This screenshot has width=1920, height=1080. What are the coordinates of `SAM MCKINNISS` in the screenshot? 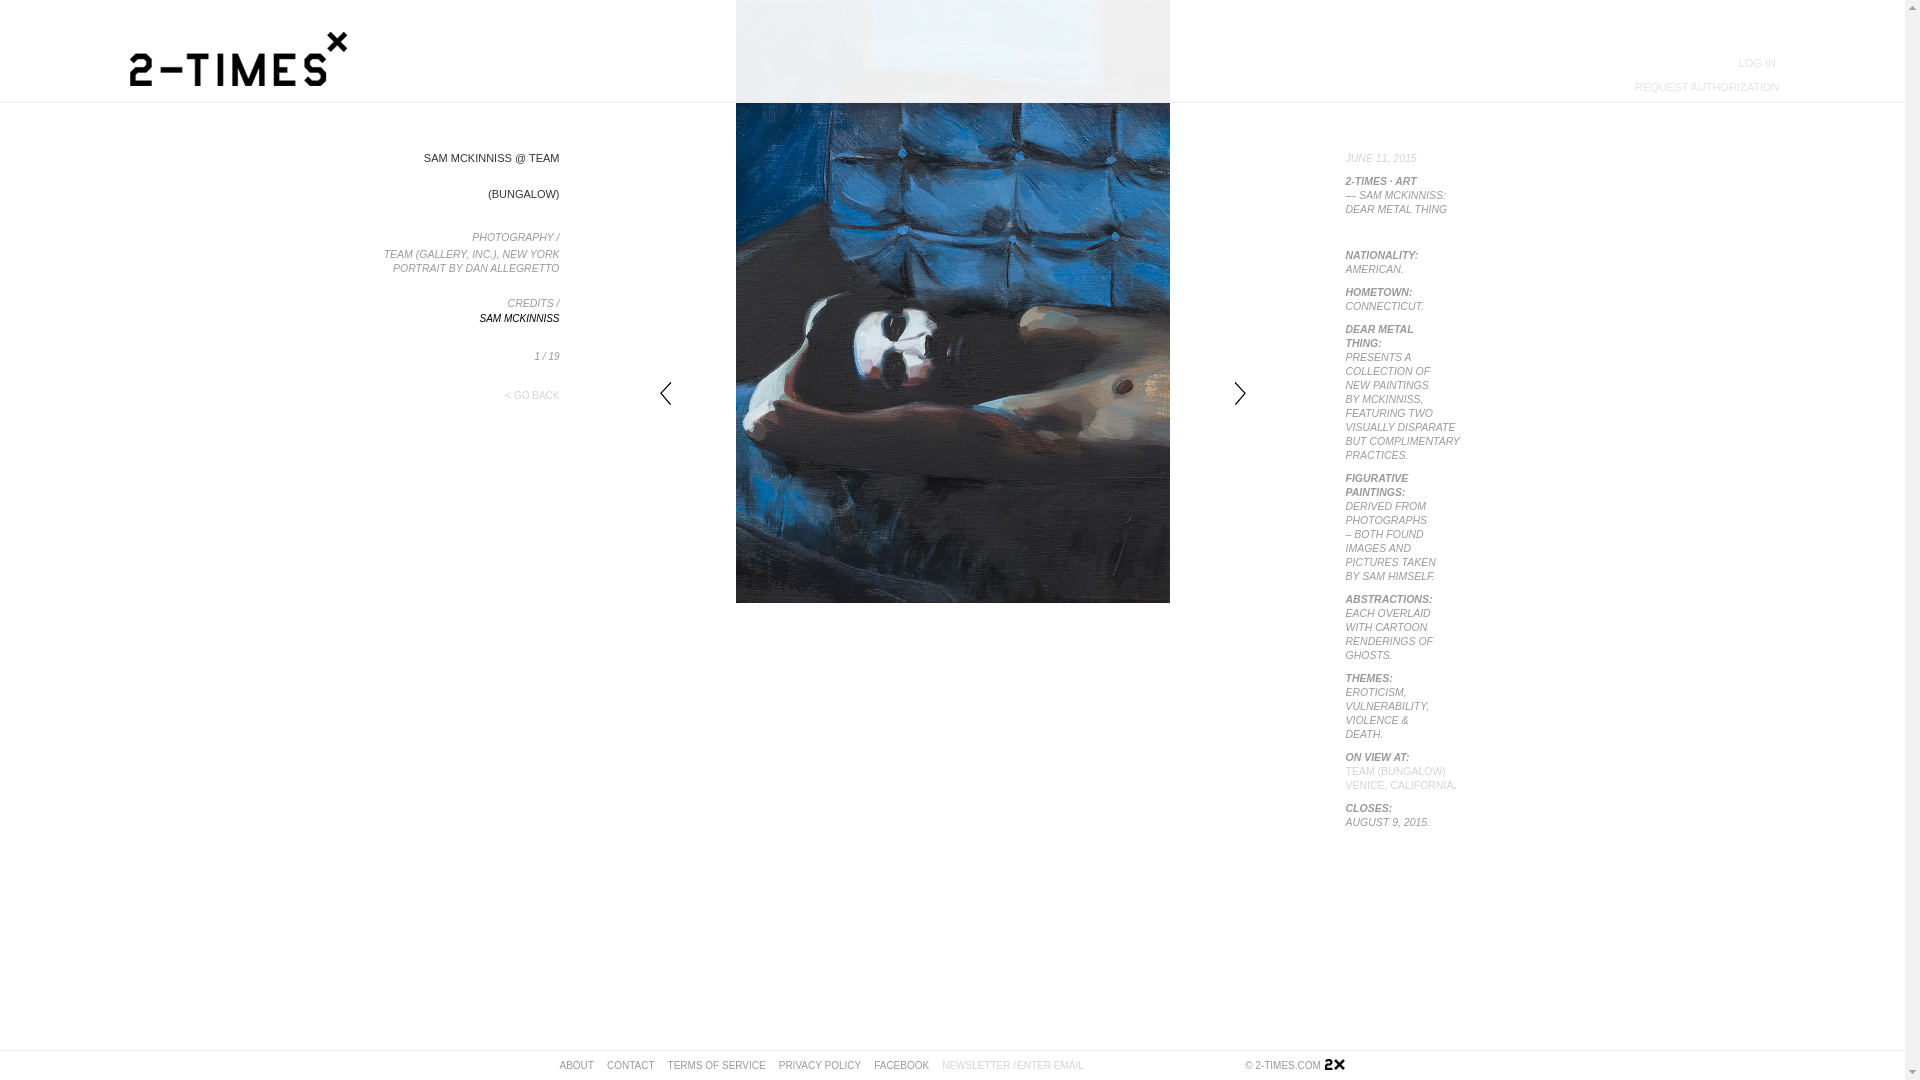 It's located at (519, 318).